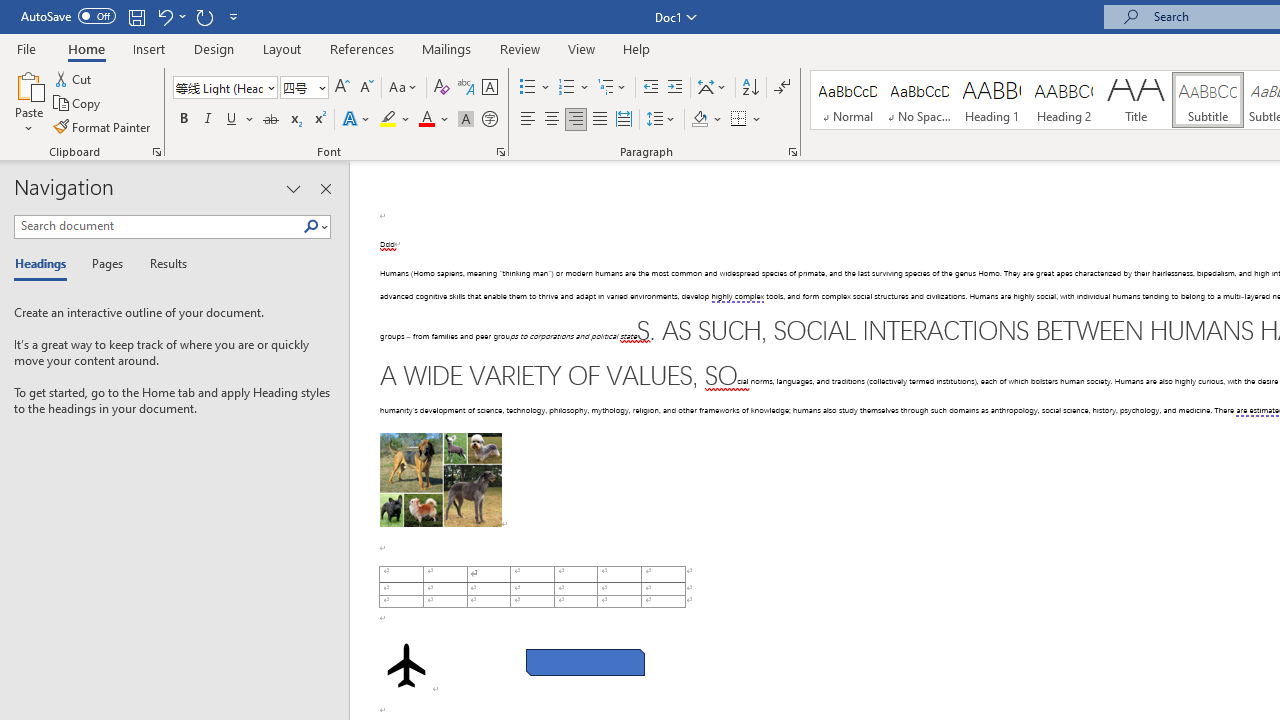  I want to click on Asian Layout, so click(712, 88).